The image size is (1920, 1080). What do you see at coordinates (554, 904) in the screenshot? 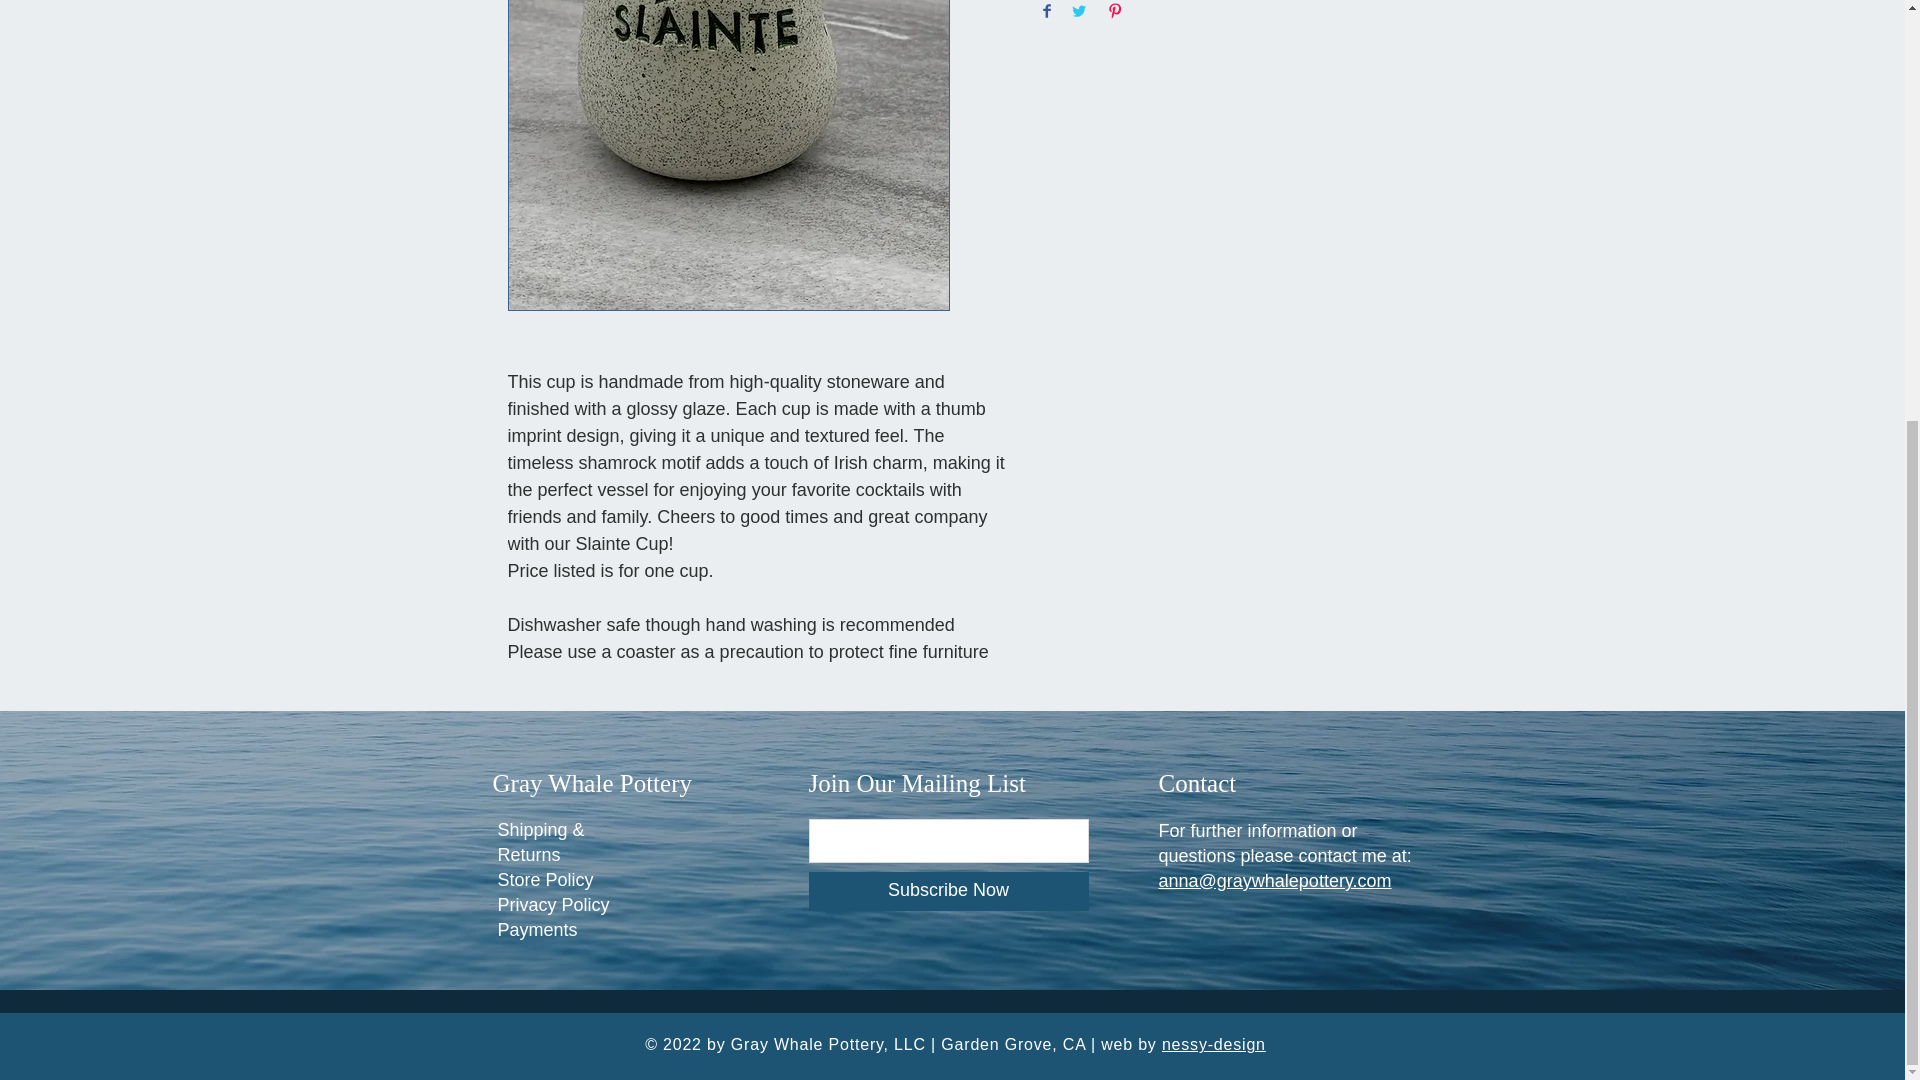
I see `Privacy Policy` at bounding box center [554, 904].